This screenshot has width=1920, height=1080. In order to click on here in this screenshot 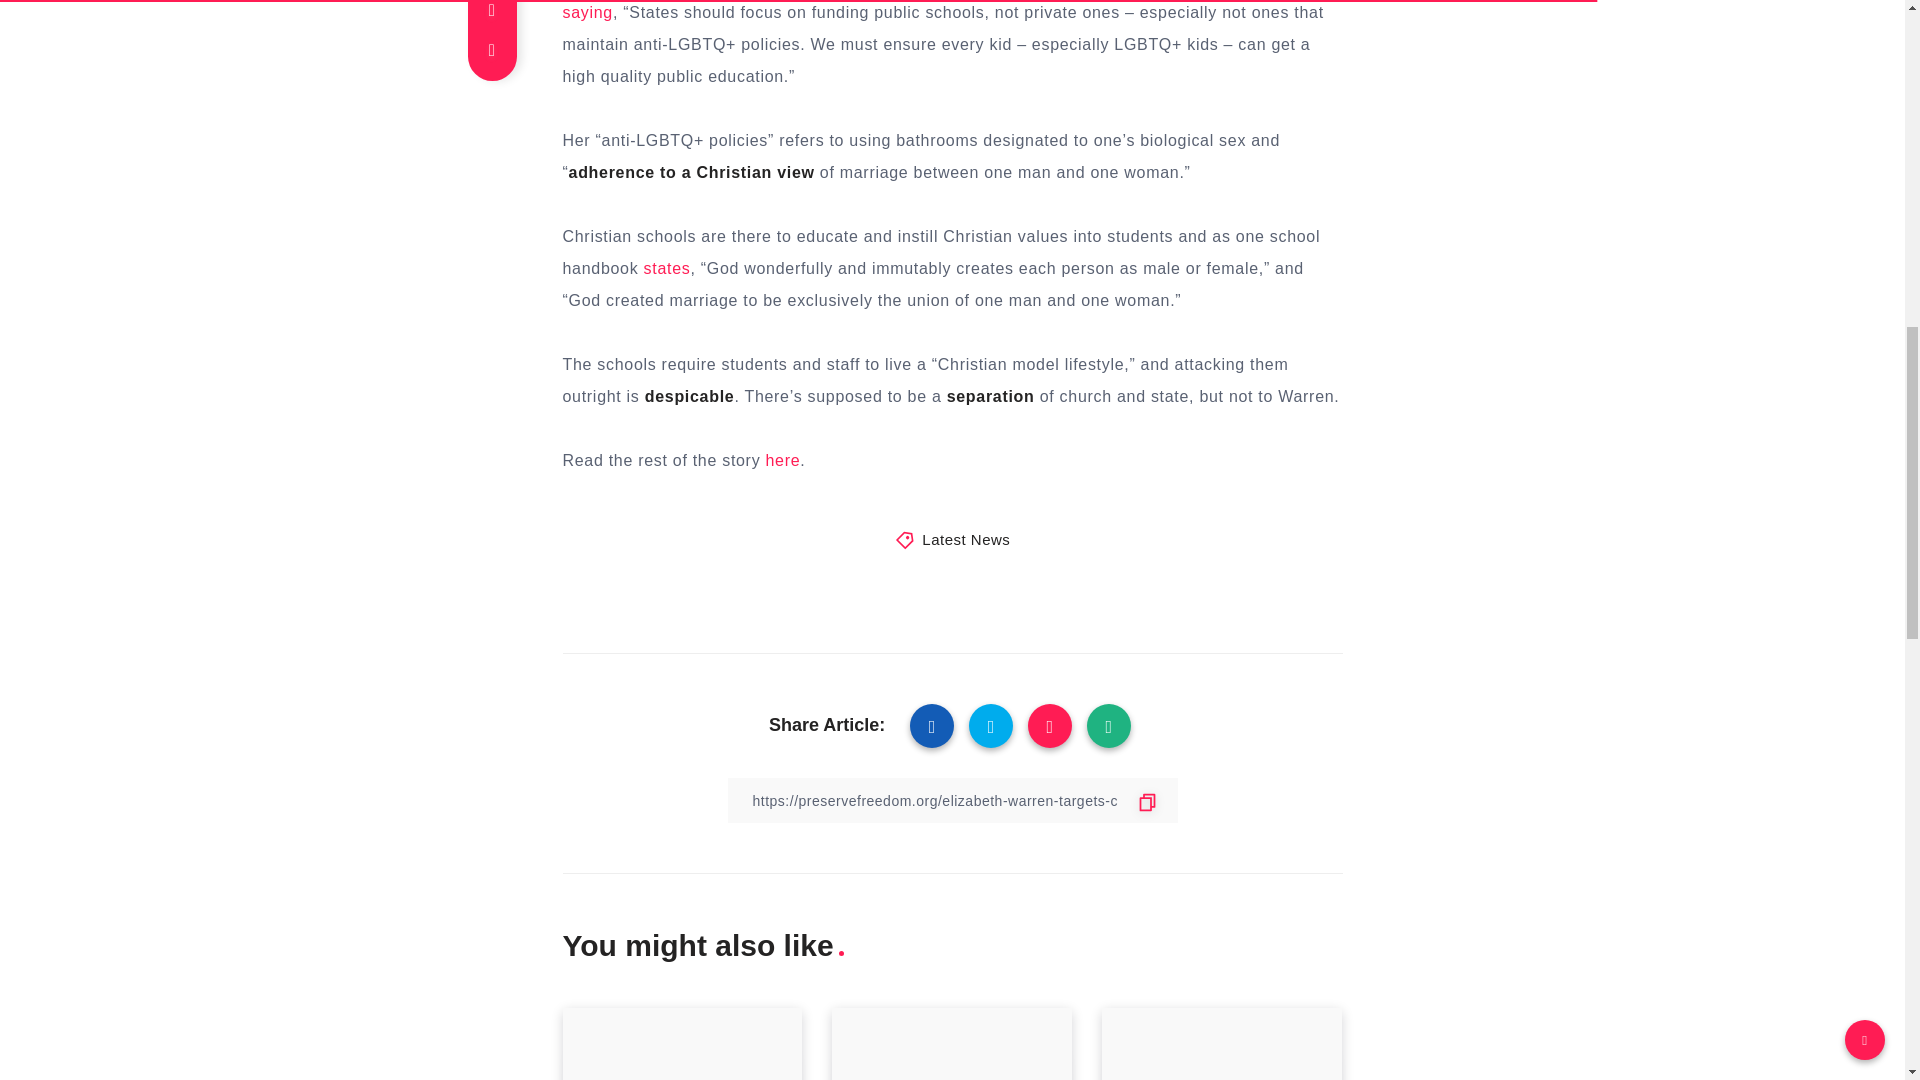, I will do `click(783, 460)`.